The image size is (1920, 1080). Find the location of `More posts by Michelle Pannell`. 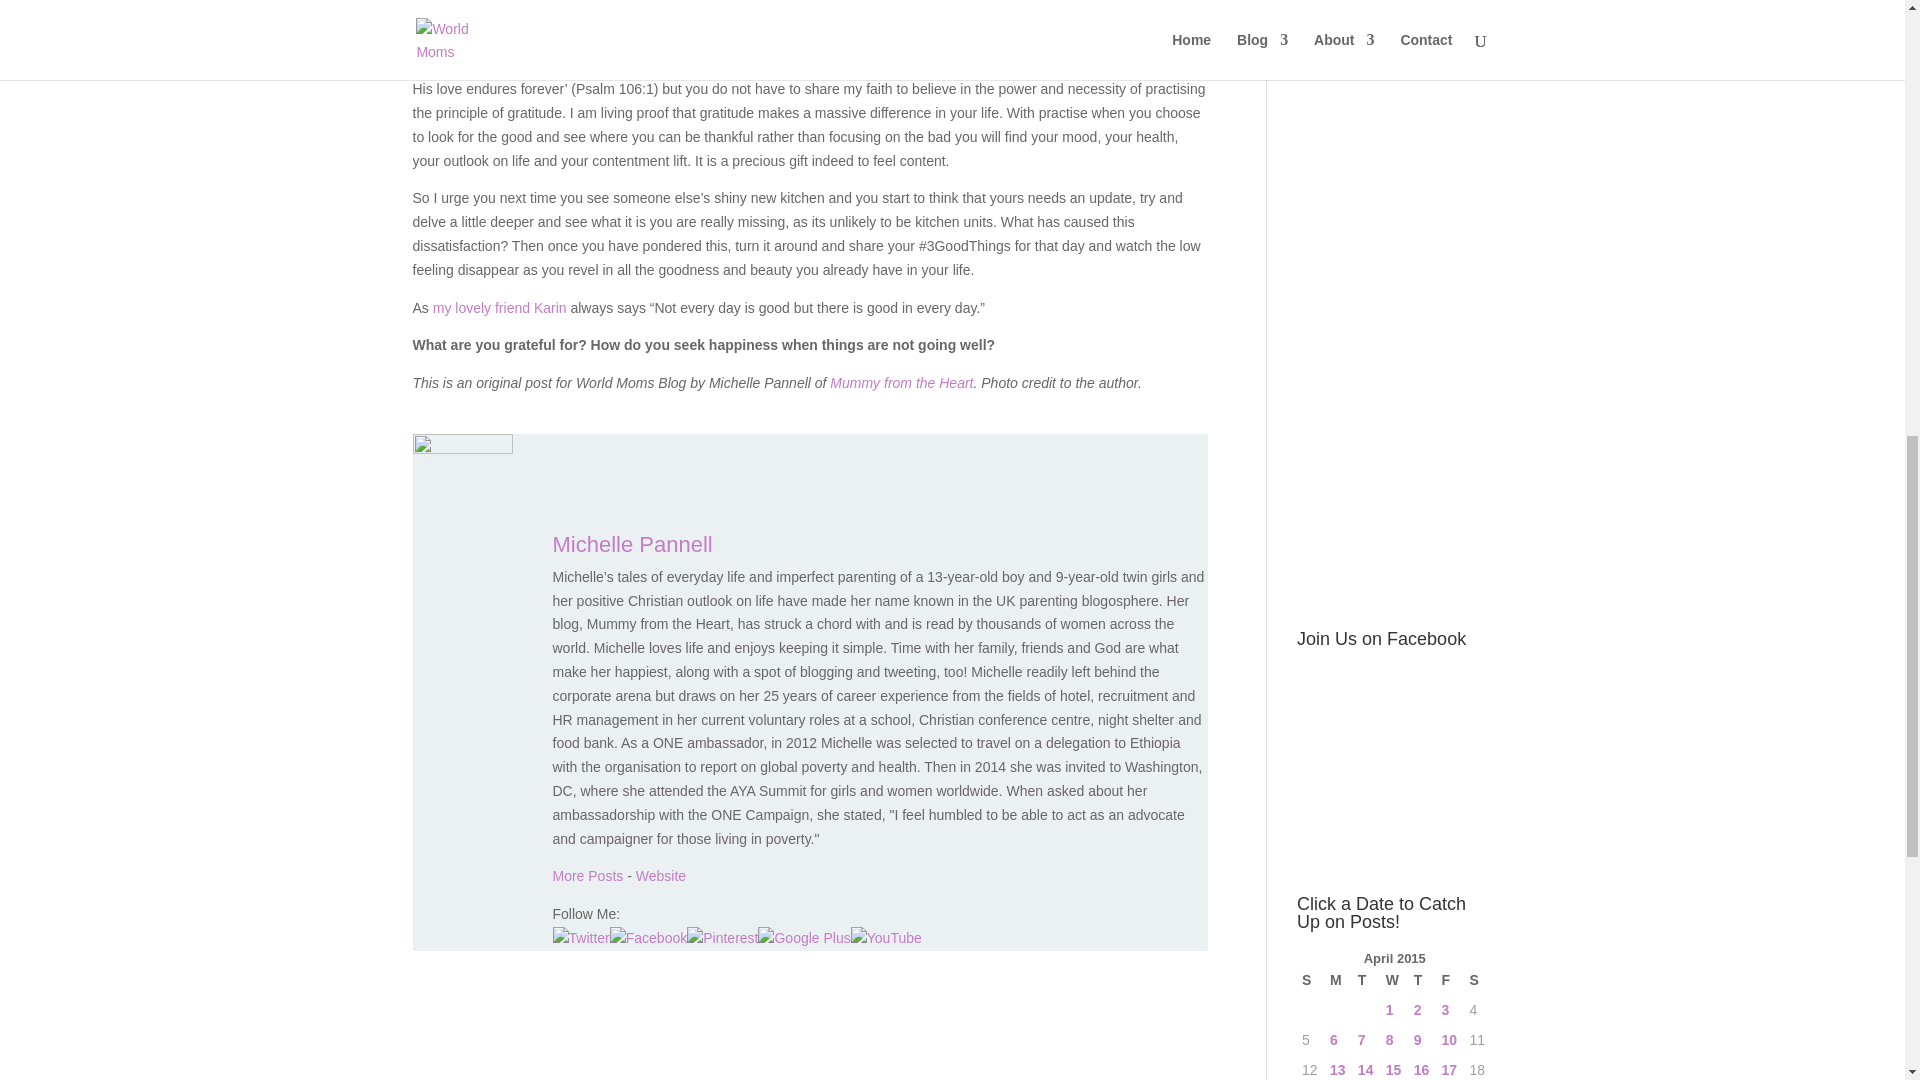

More posts by Michelle Pannell is located at coordinates (587, 876).